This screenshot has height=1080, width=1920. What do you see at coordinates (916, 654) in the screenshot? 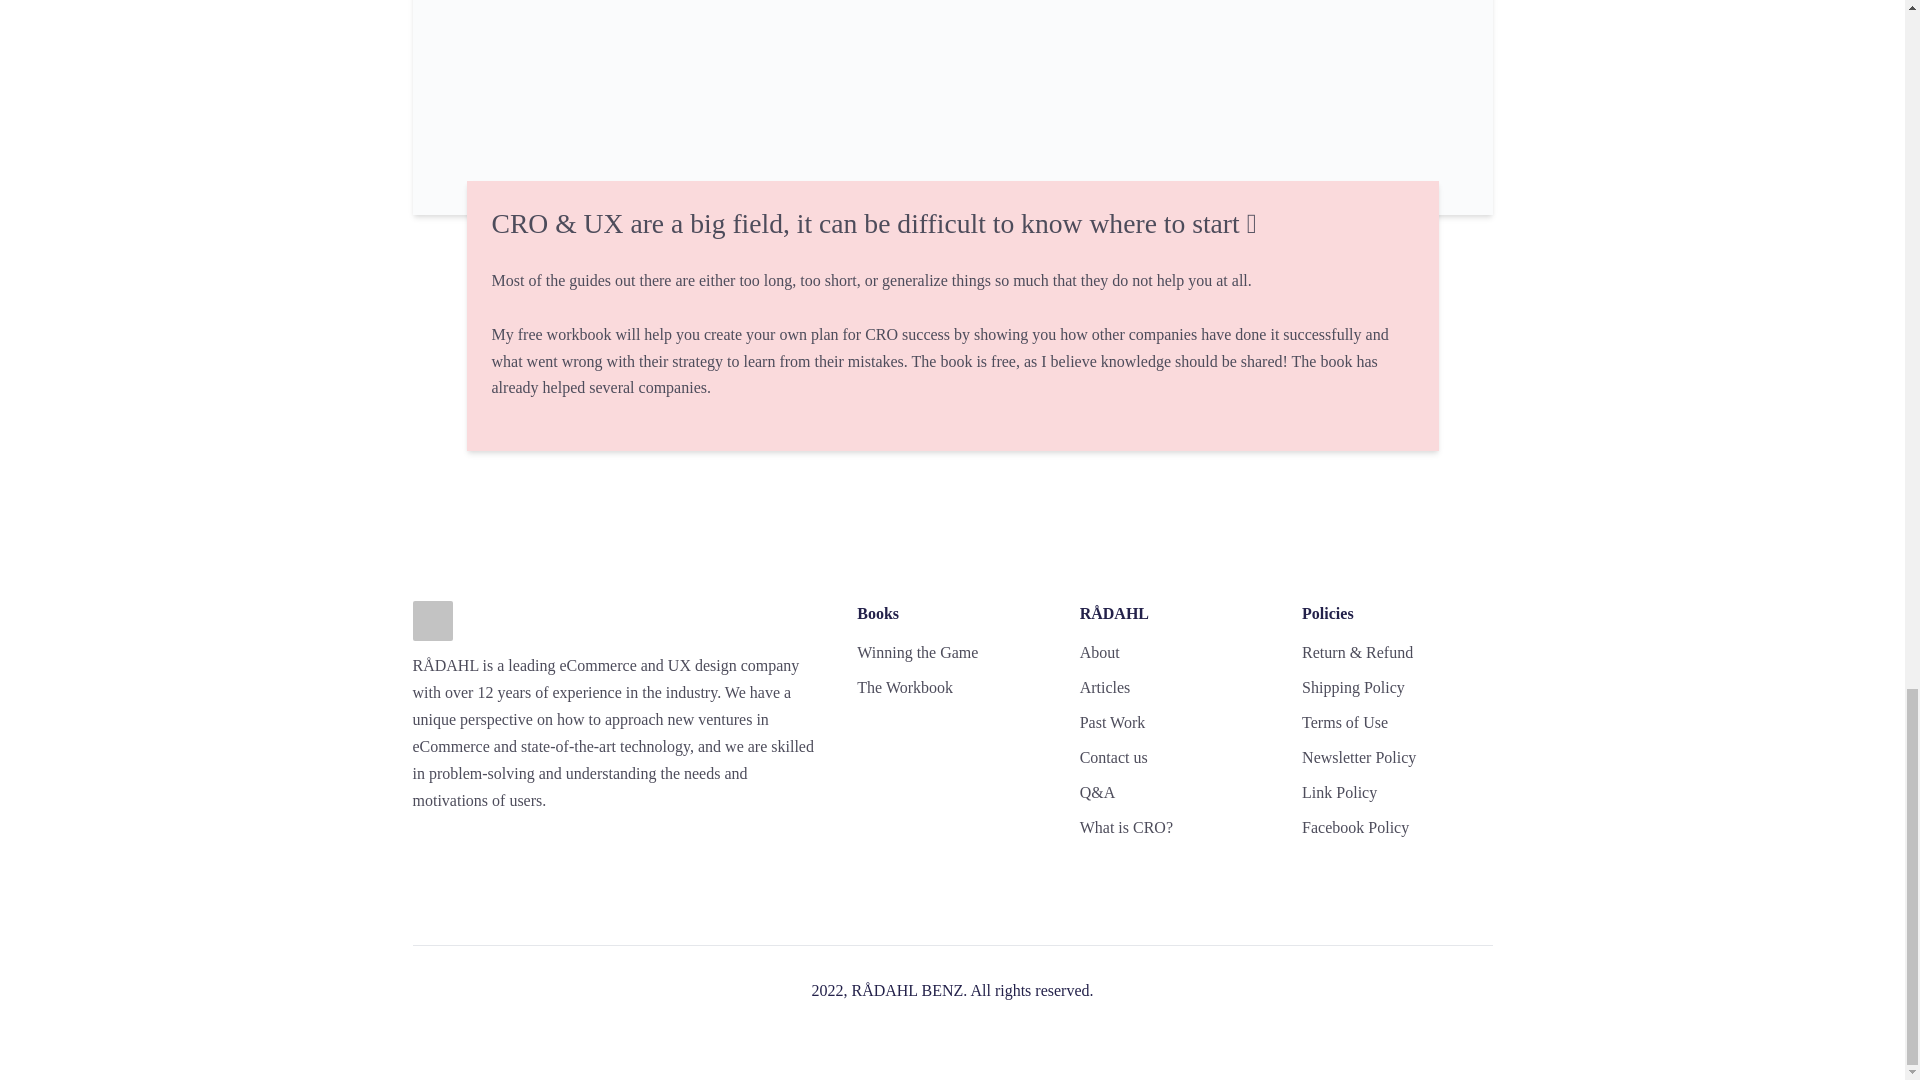
I see `Winning the Game` at bounding box center [916, 654].